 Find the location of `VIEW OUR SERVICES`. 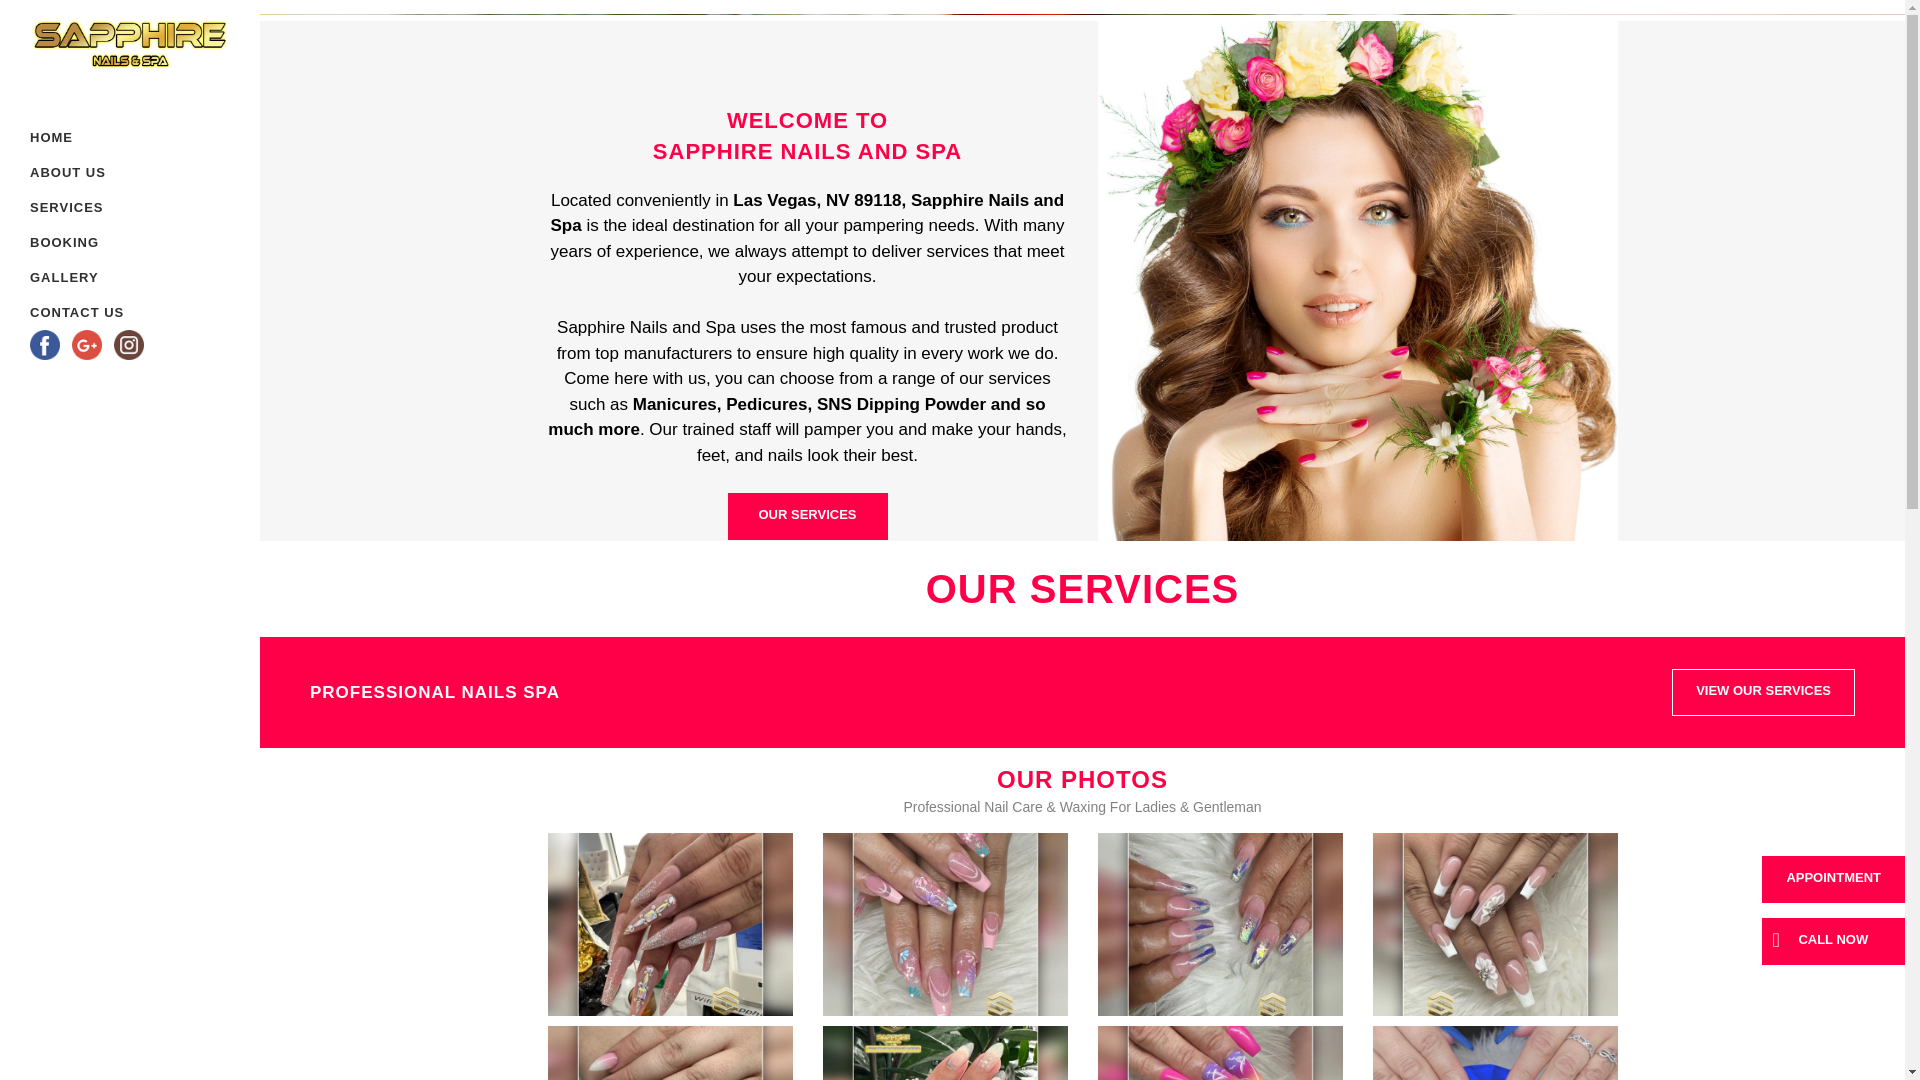

VIEW OUR SERVICES is located at coordinates (1763, 692).